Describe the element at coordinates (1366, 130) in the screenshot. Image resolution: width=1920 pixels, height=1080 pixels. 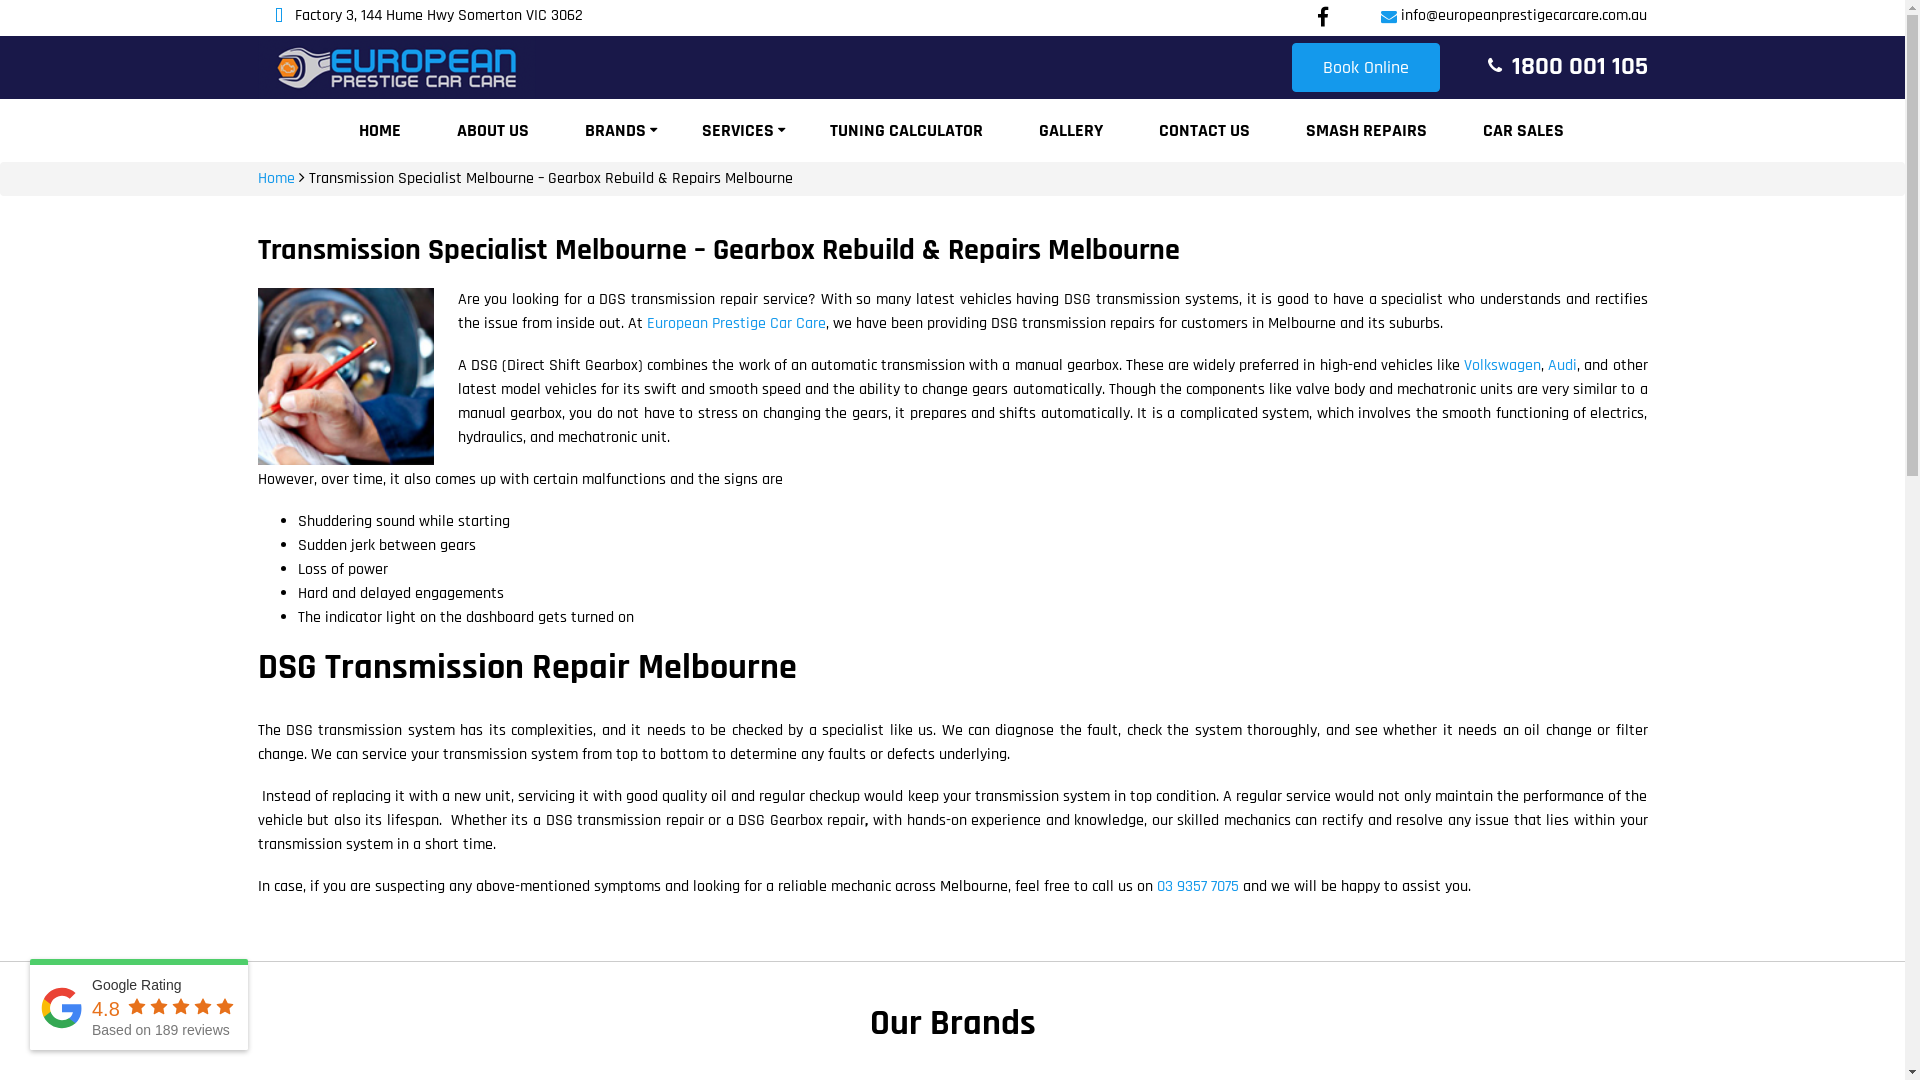
I see `SMASH REPAIRS` at that location.